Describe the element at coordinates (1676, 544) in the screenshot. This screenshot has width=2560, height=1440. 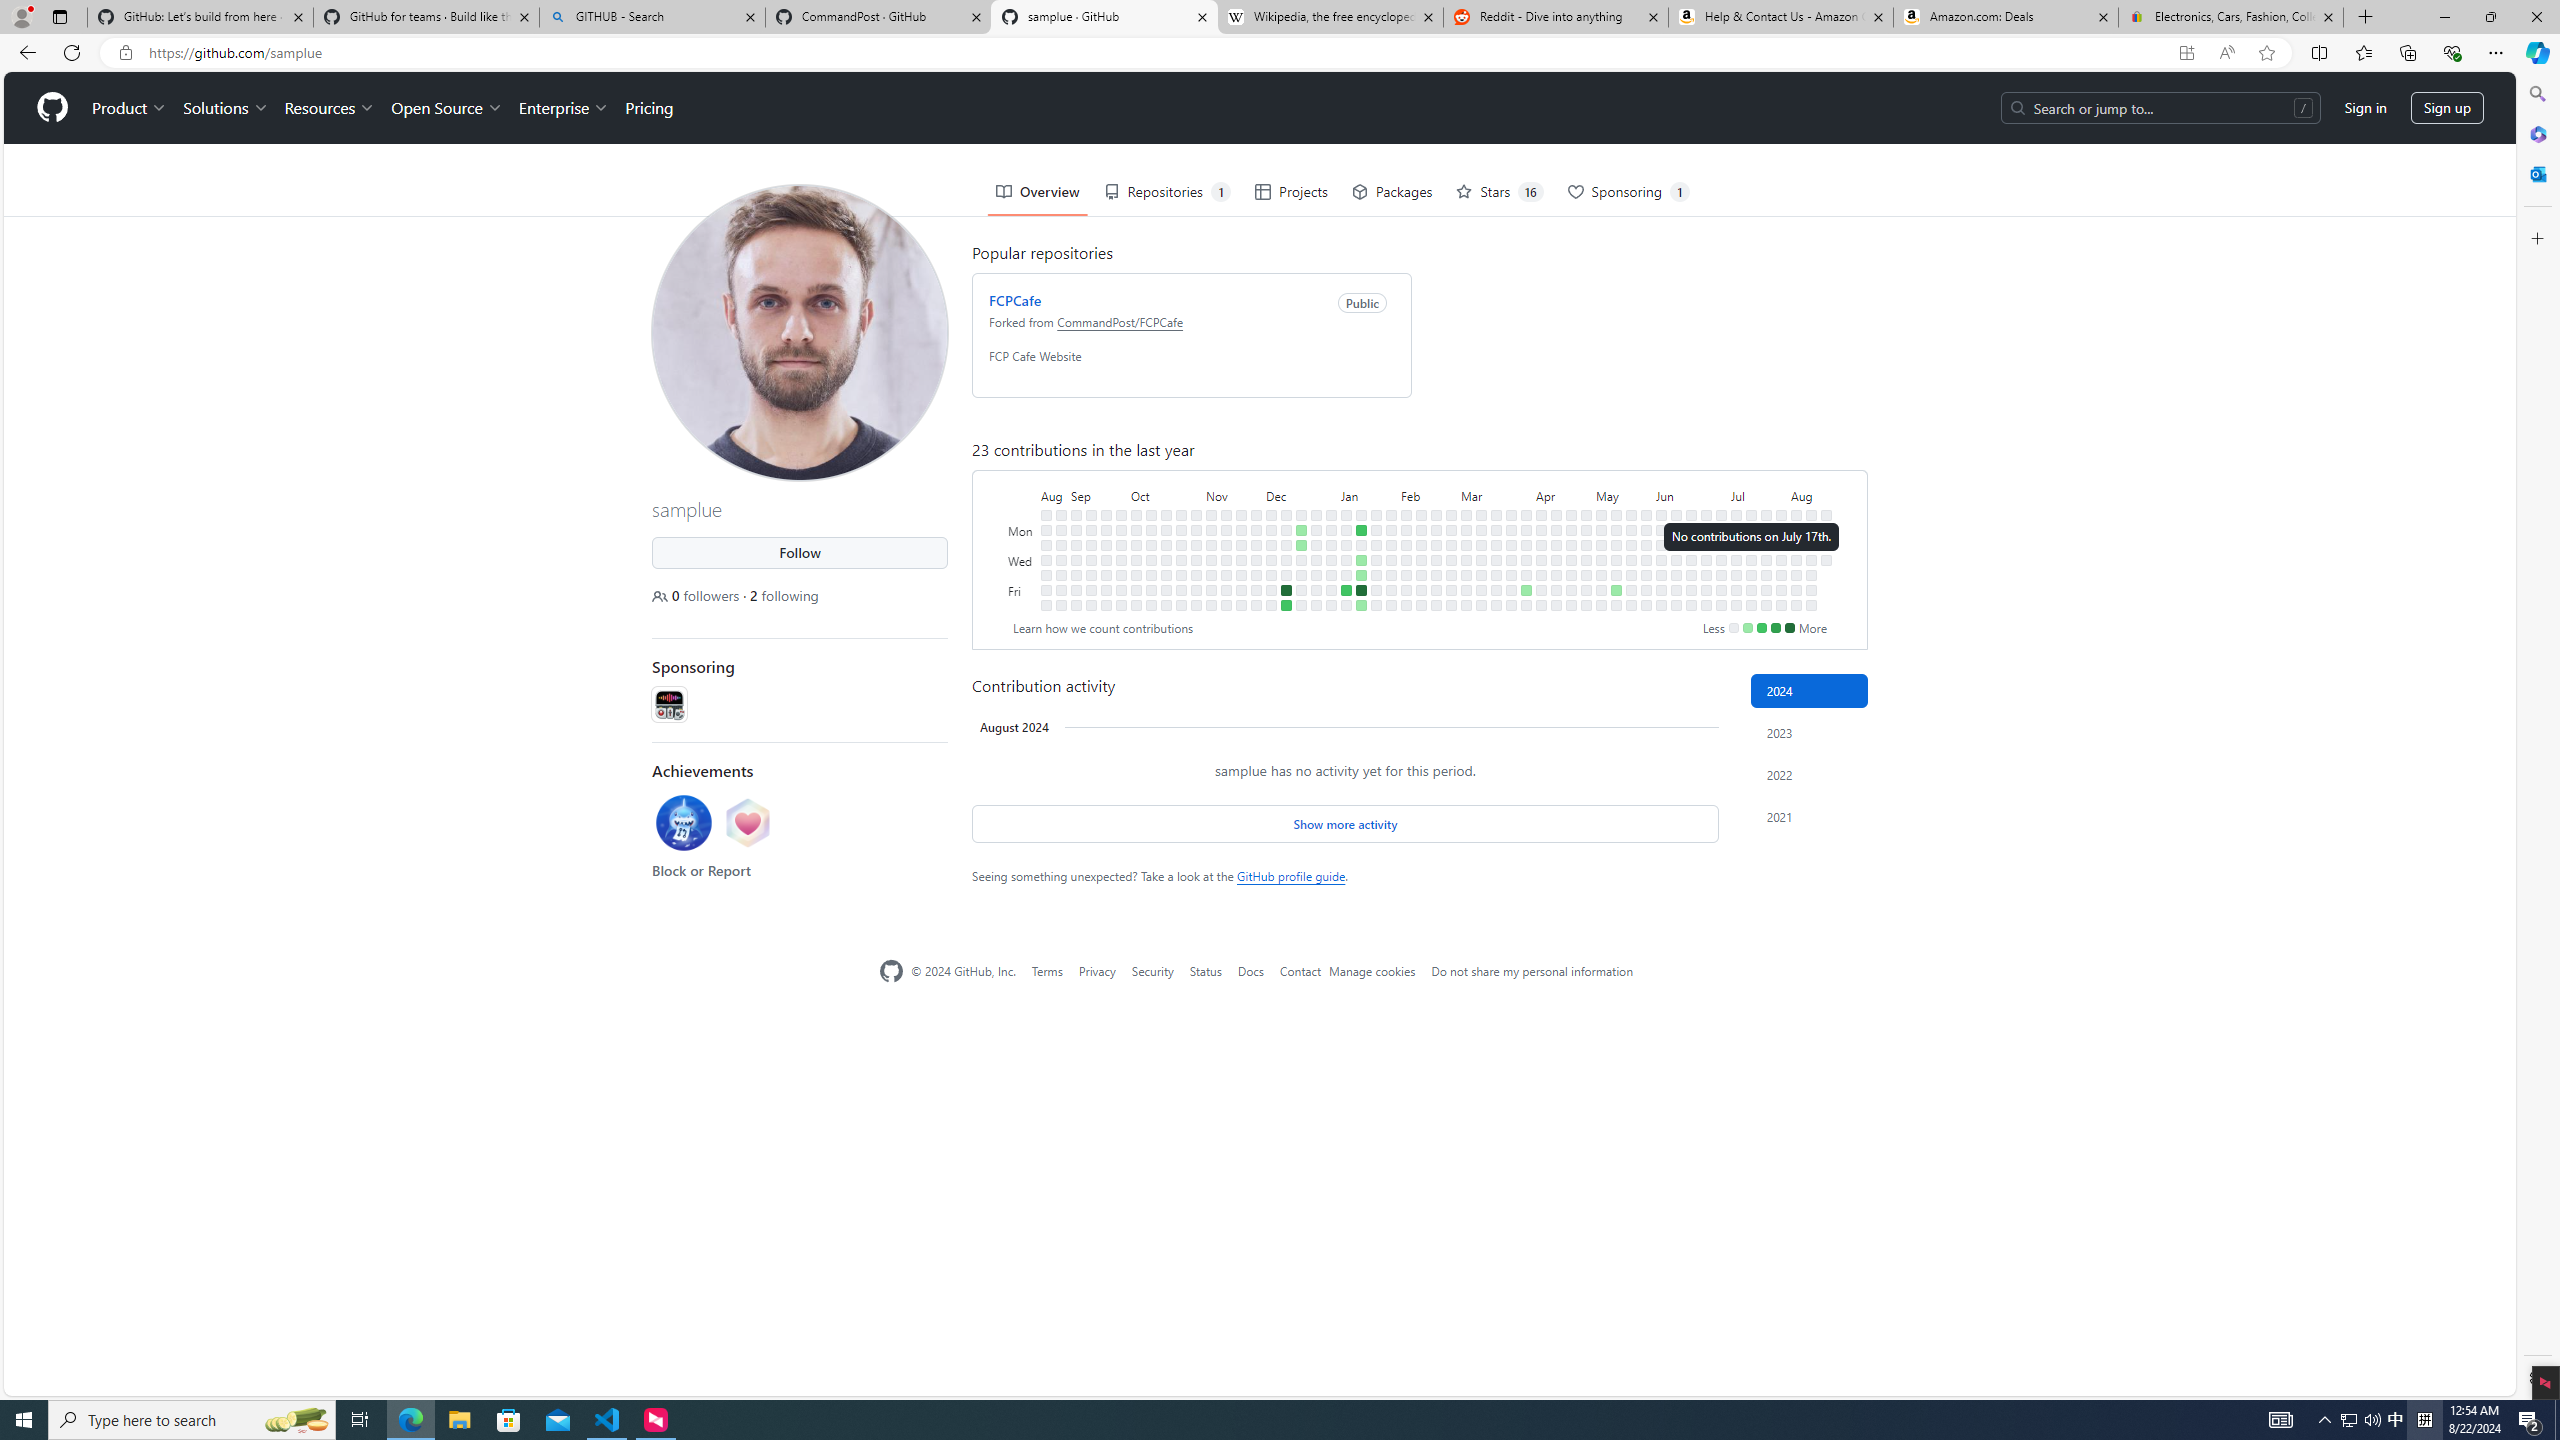
I see `No contributions on June 11th.` at that location.